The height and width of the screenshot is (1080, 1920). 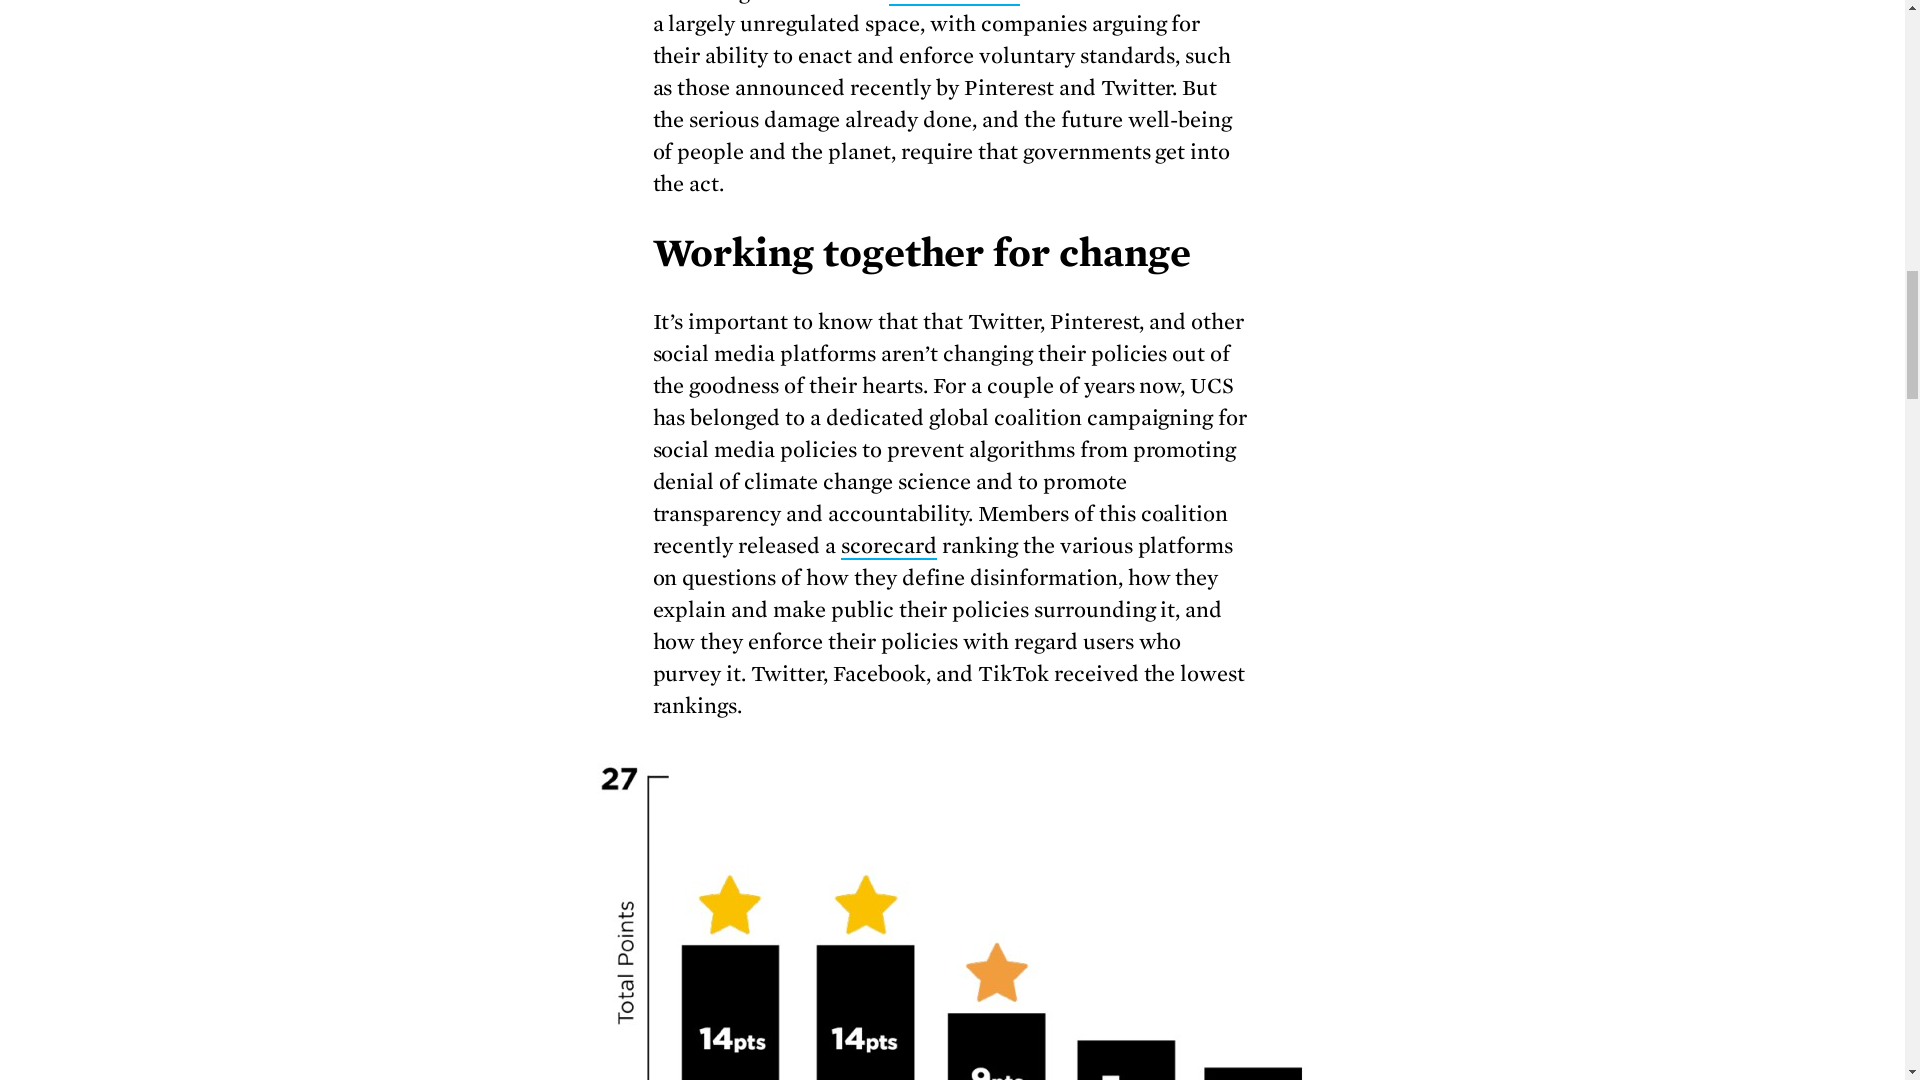 What do you see at coordinates (954, 3) in the screenshot?
I see `climate crisis` at bounding box center [954, 3].